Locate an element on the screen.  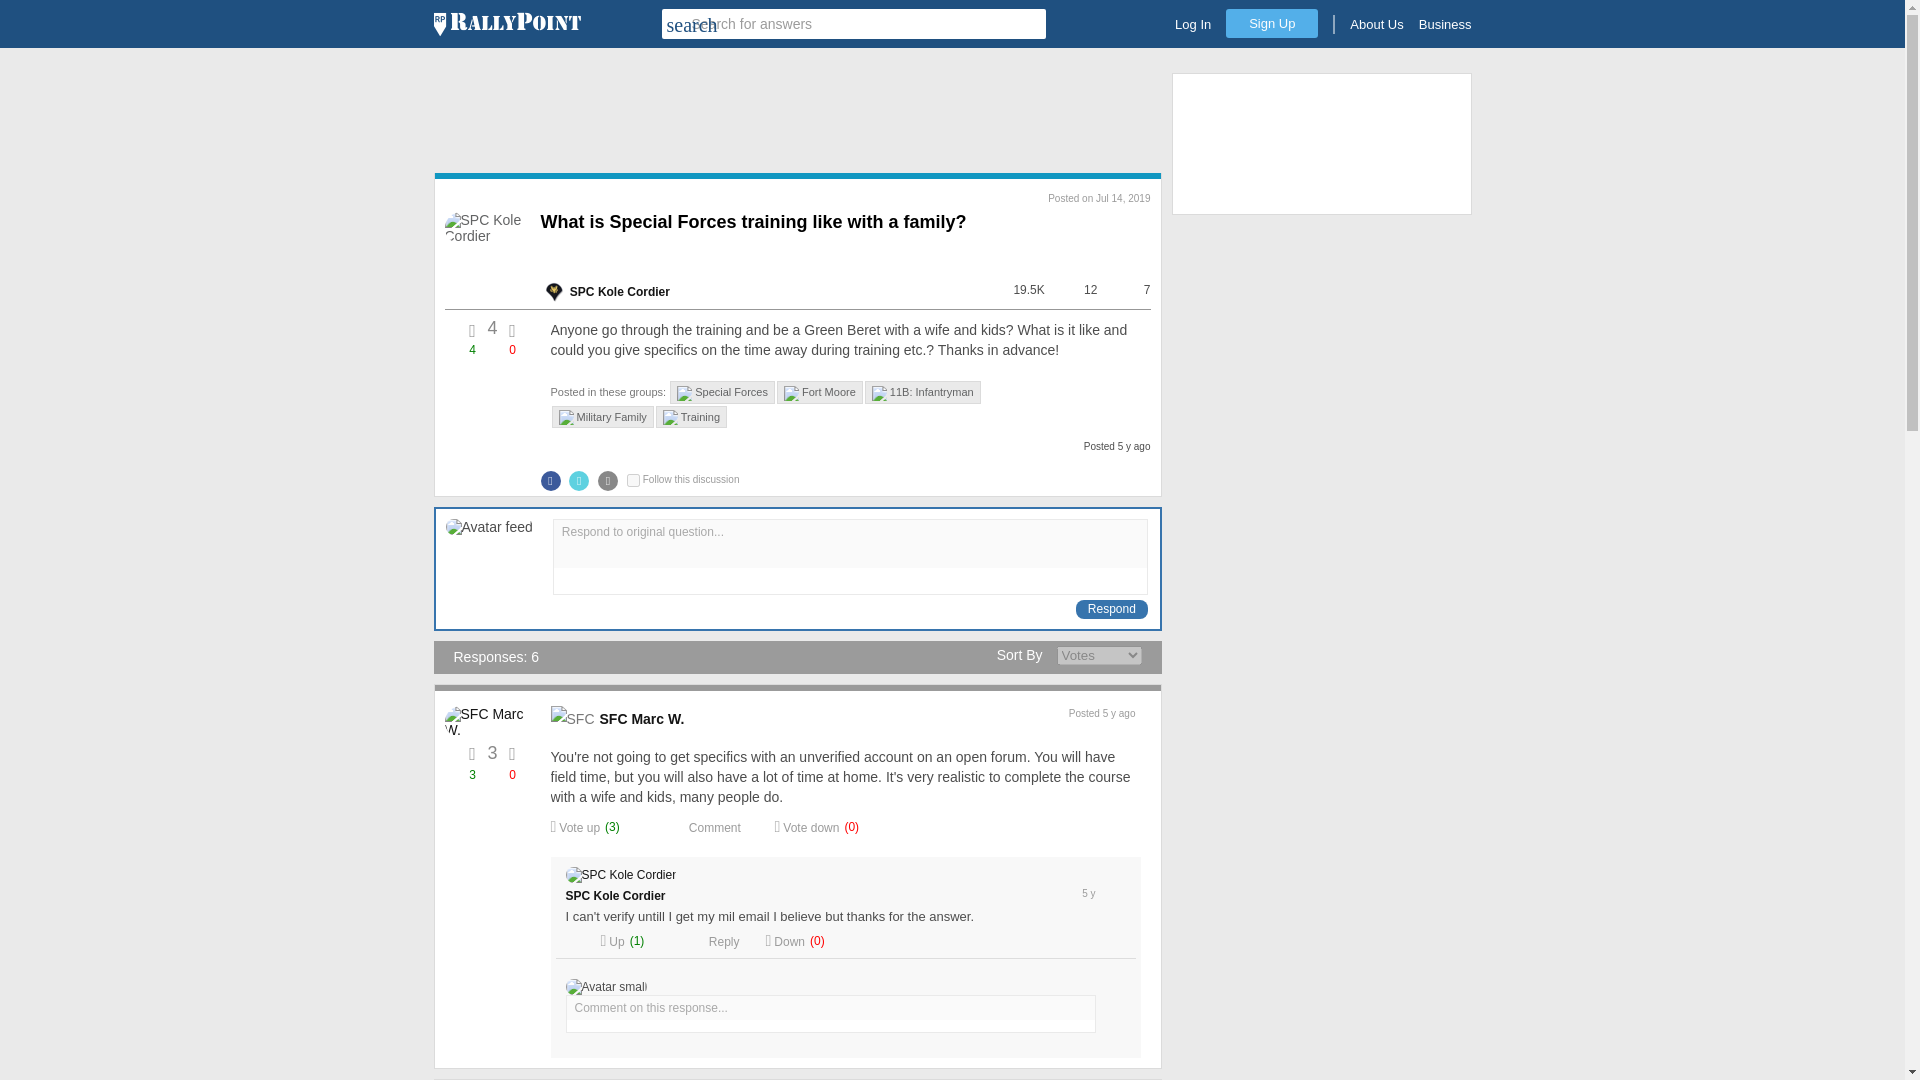
Up is located at coordinates (612, 941).